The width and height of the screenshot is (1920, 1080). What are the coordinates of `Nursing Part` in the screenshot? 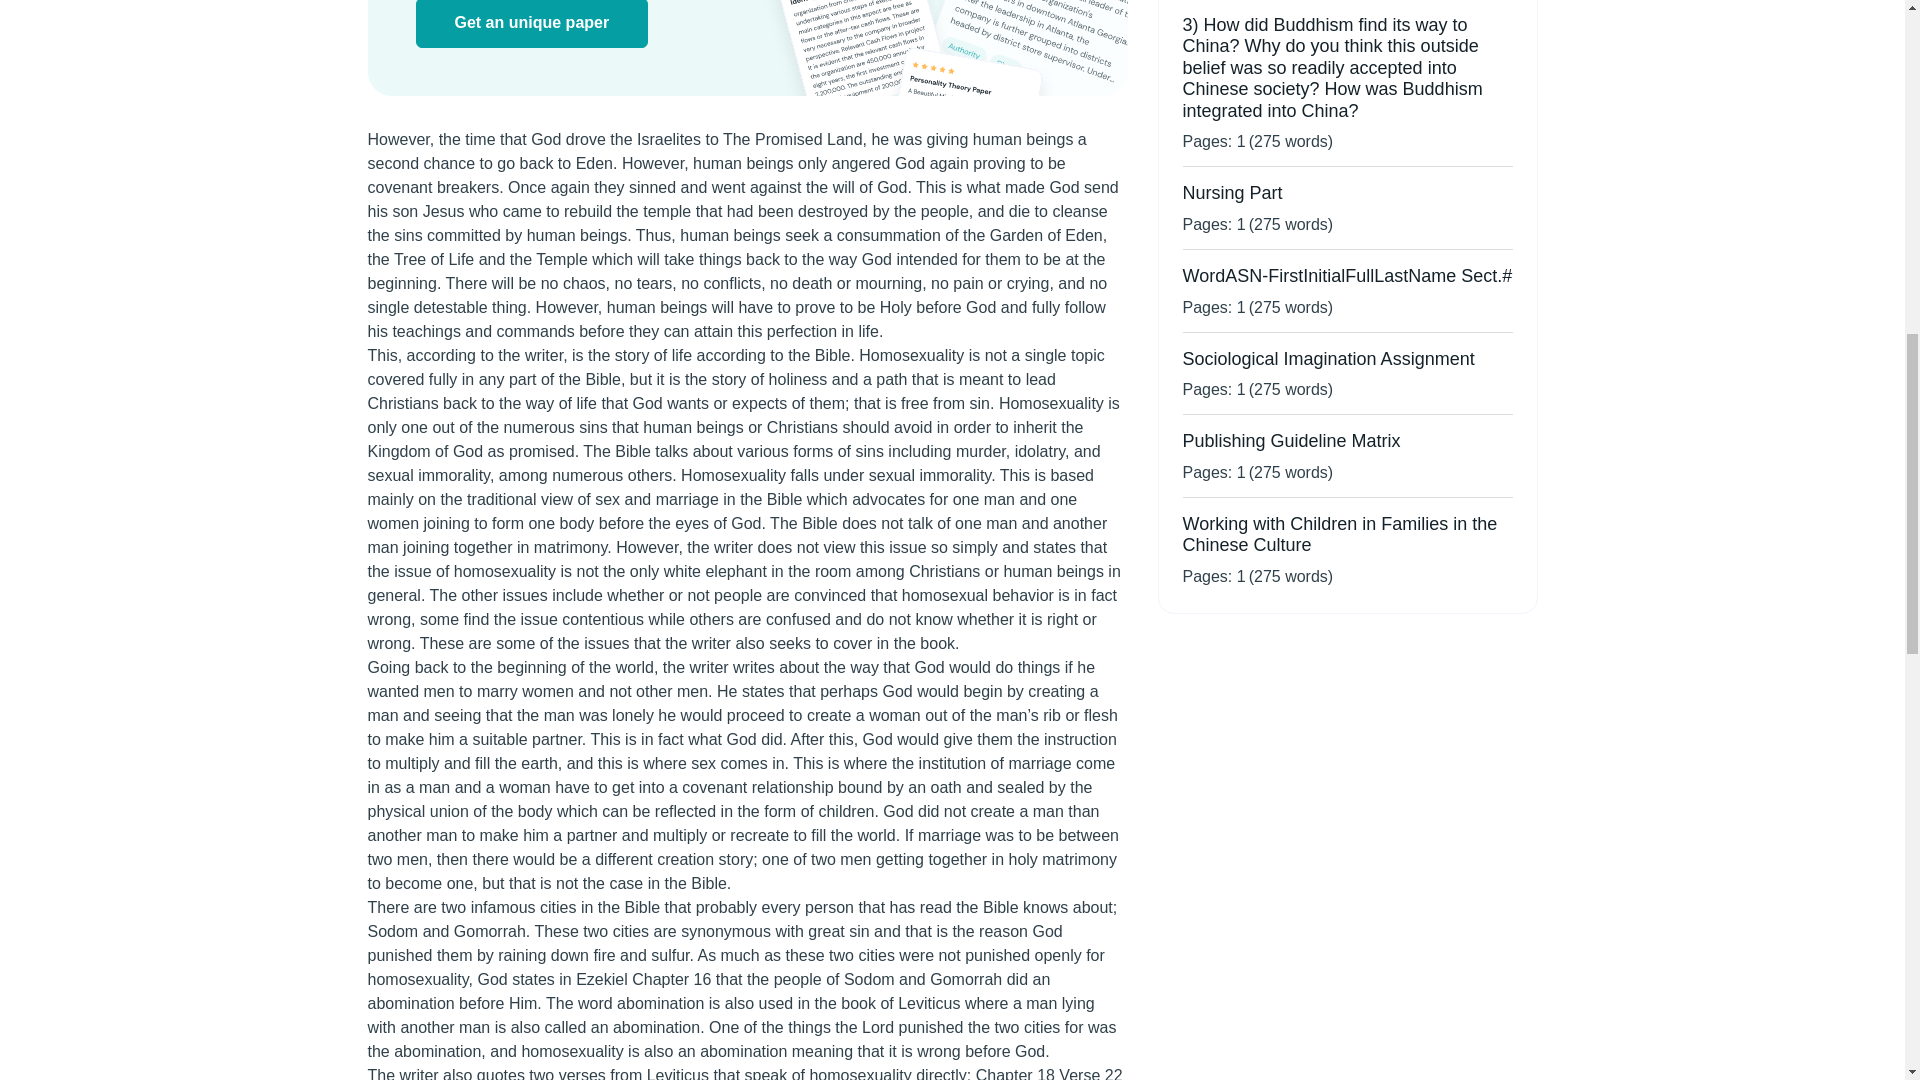 It's located at (1232, 192).